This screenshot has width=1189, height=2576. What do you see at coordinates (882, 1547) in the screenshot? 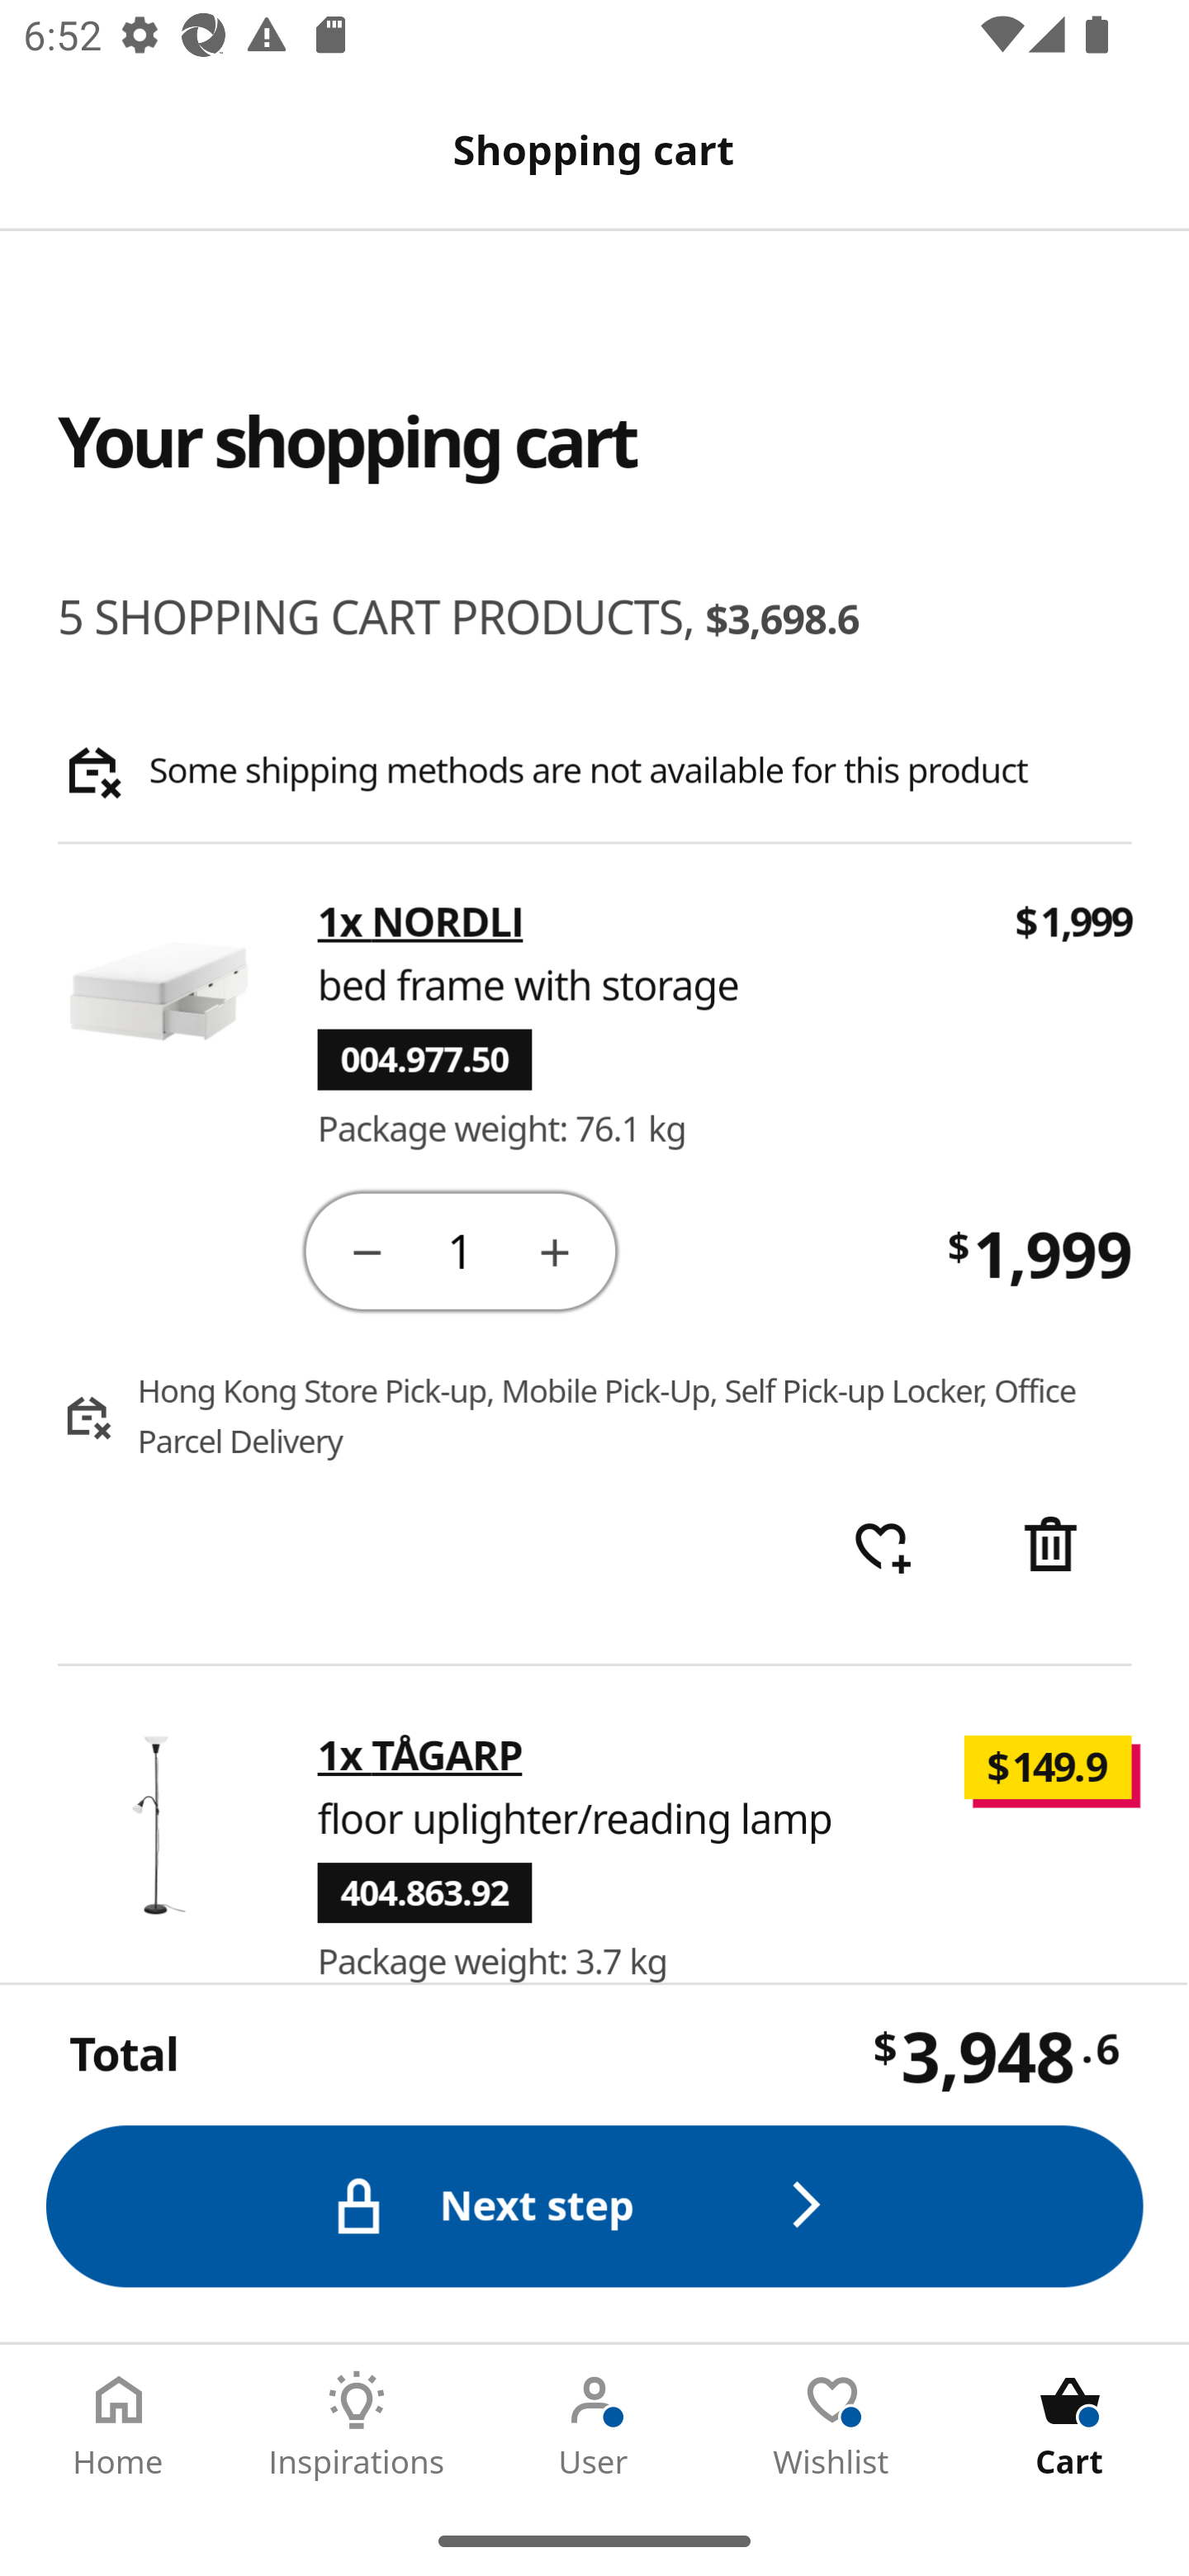
I see ` ` at bounding box center [882, 1547].